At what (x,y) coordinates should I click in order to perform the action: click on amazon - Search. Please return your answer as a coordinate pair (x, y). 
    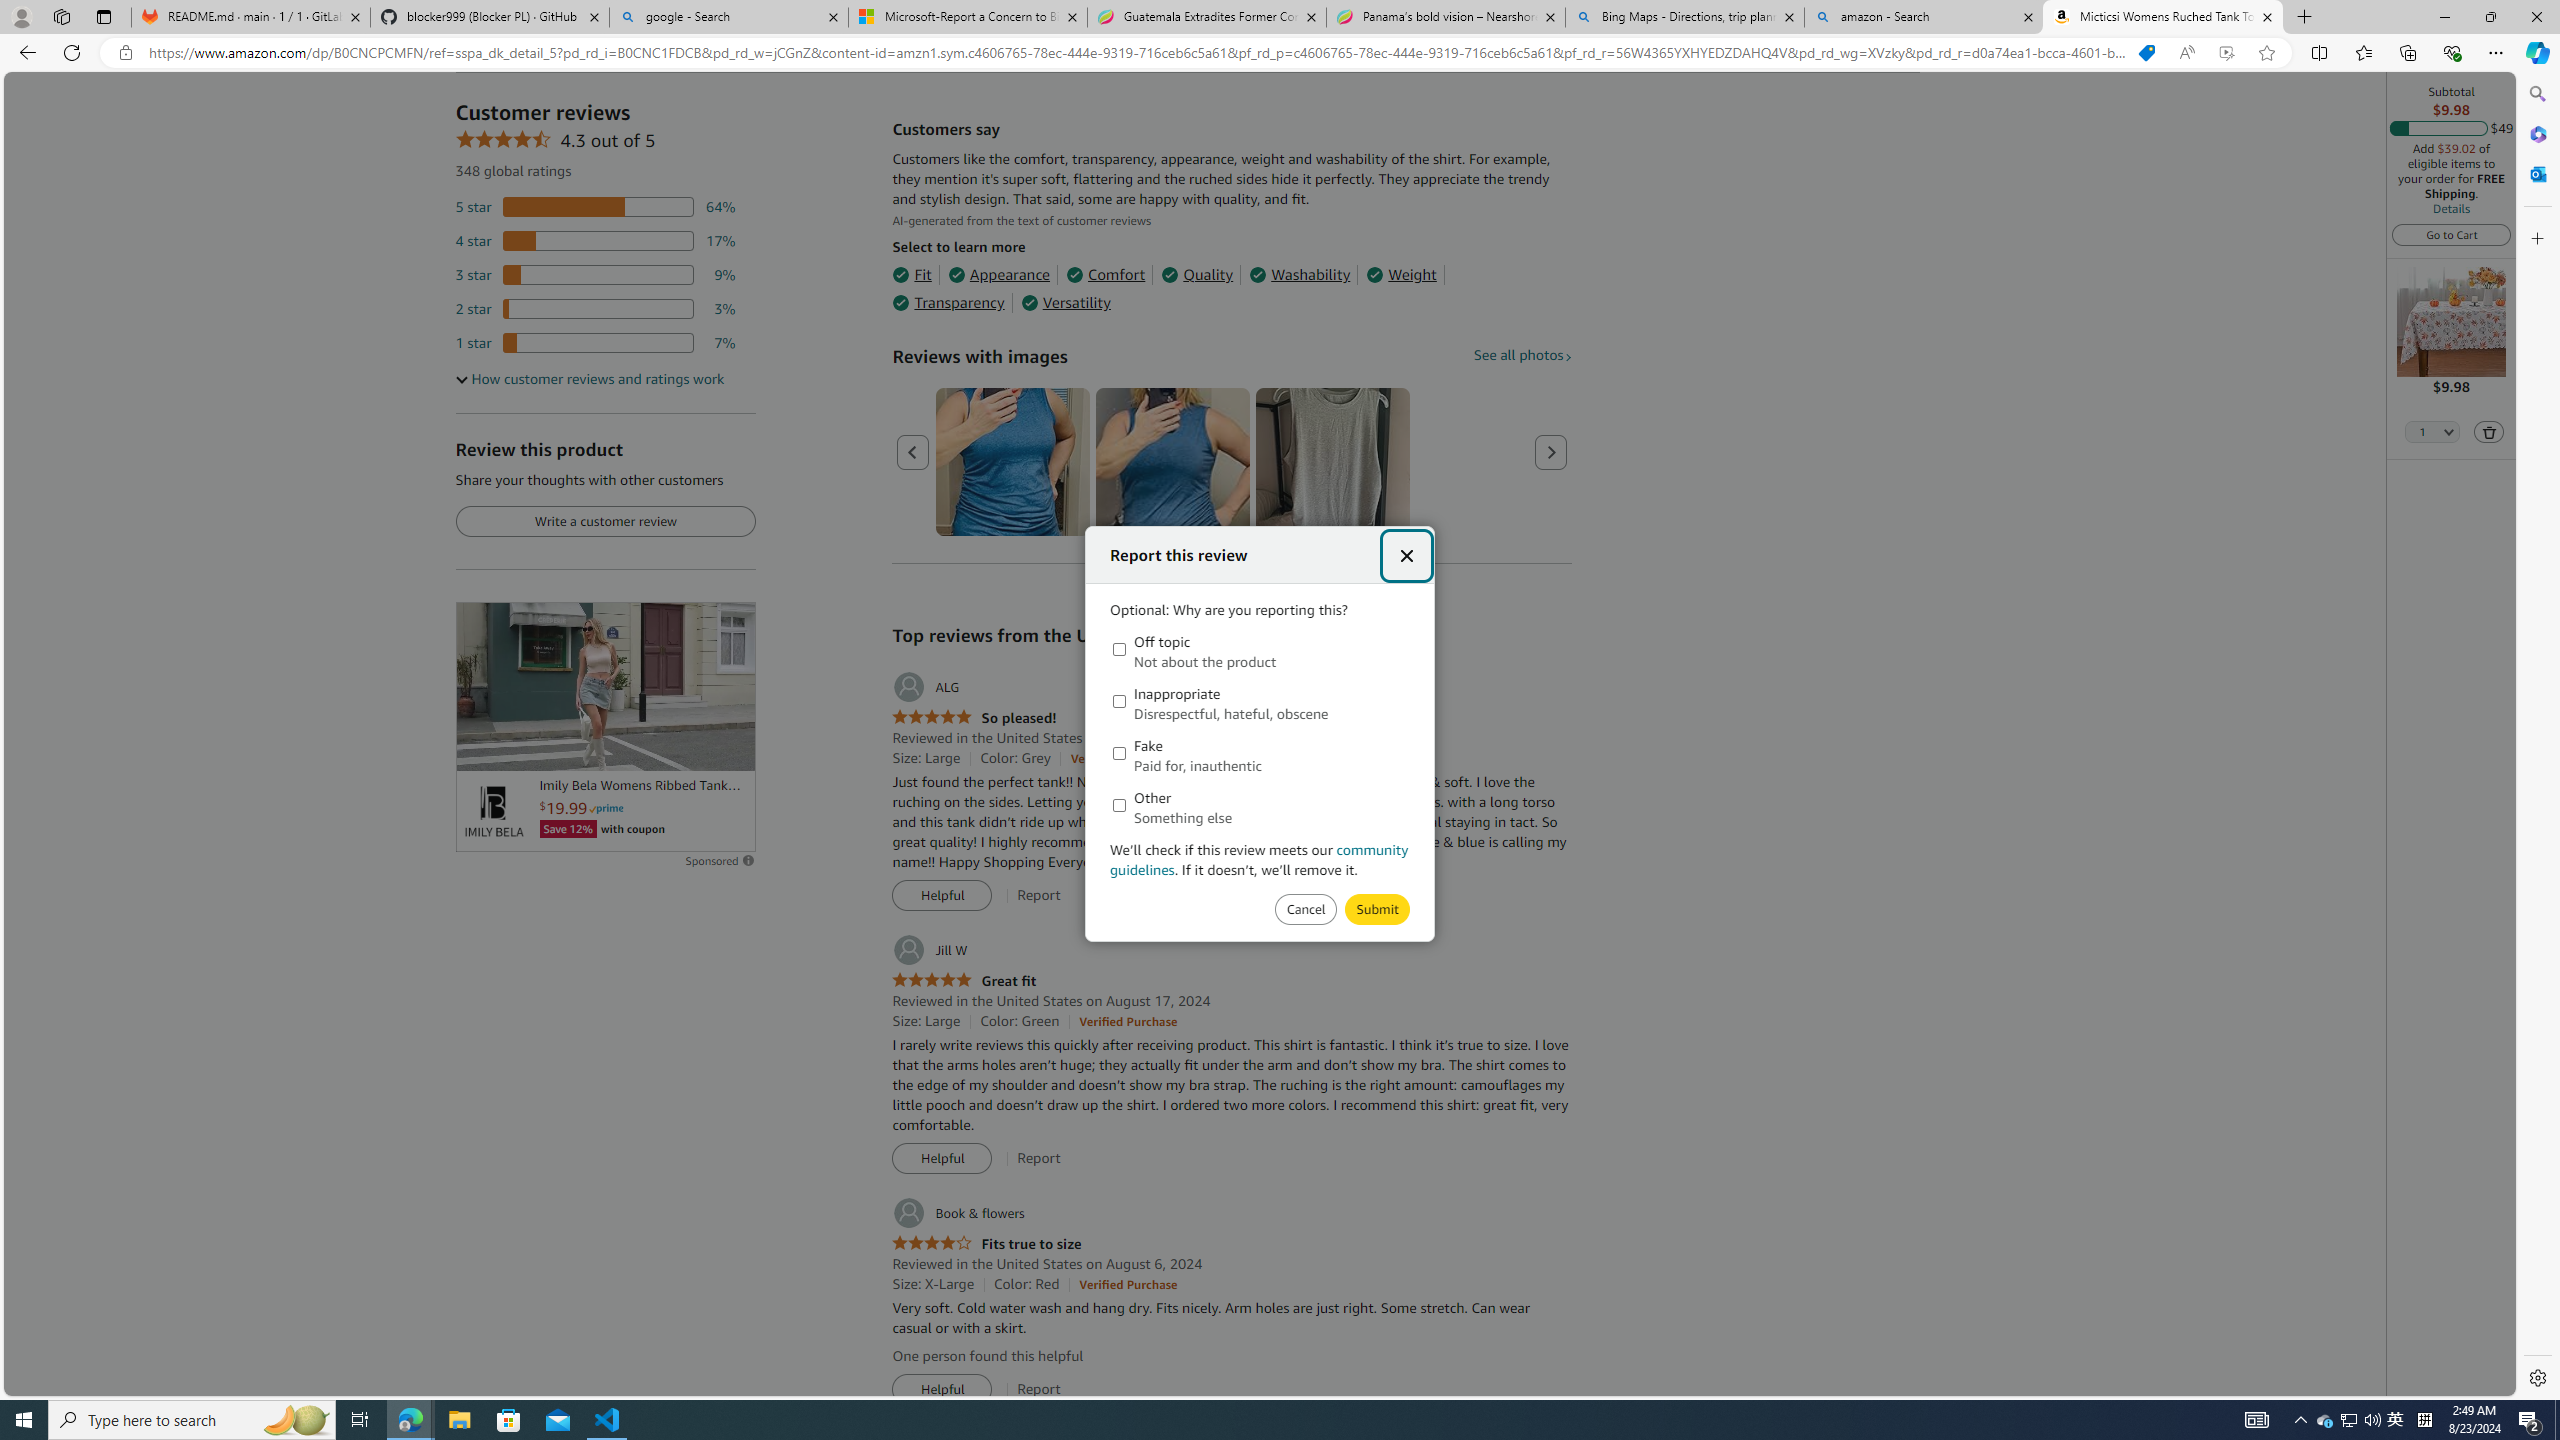
    Looking at the image, I should click on (1925, 17).